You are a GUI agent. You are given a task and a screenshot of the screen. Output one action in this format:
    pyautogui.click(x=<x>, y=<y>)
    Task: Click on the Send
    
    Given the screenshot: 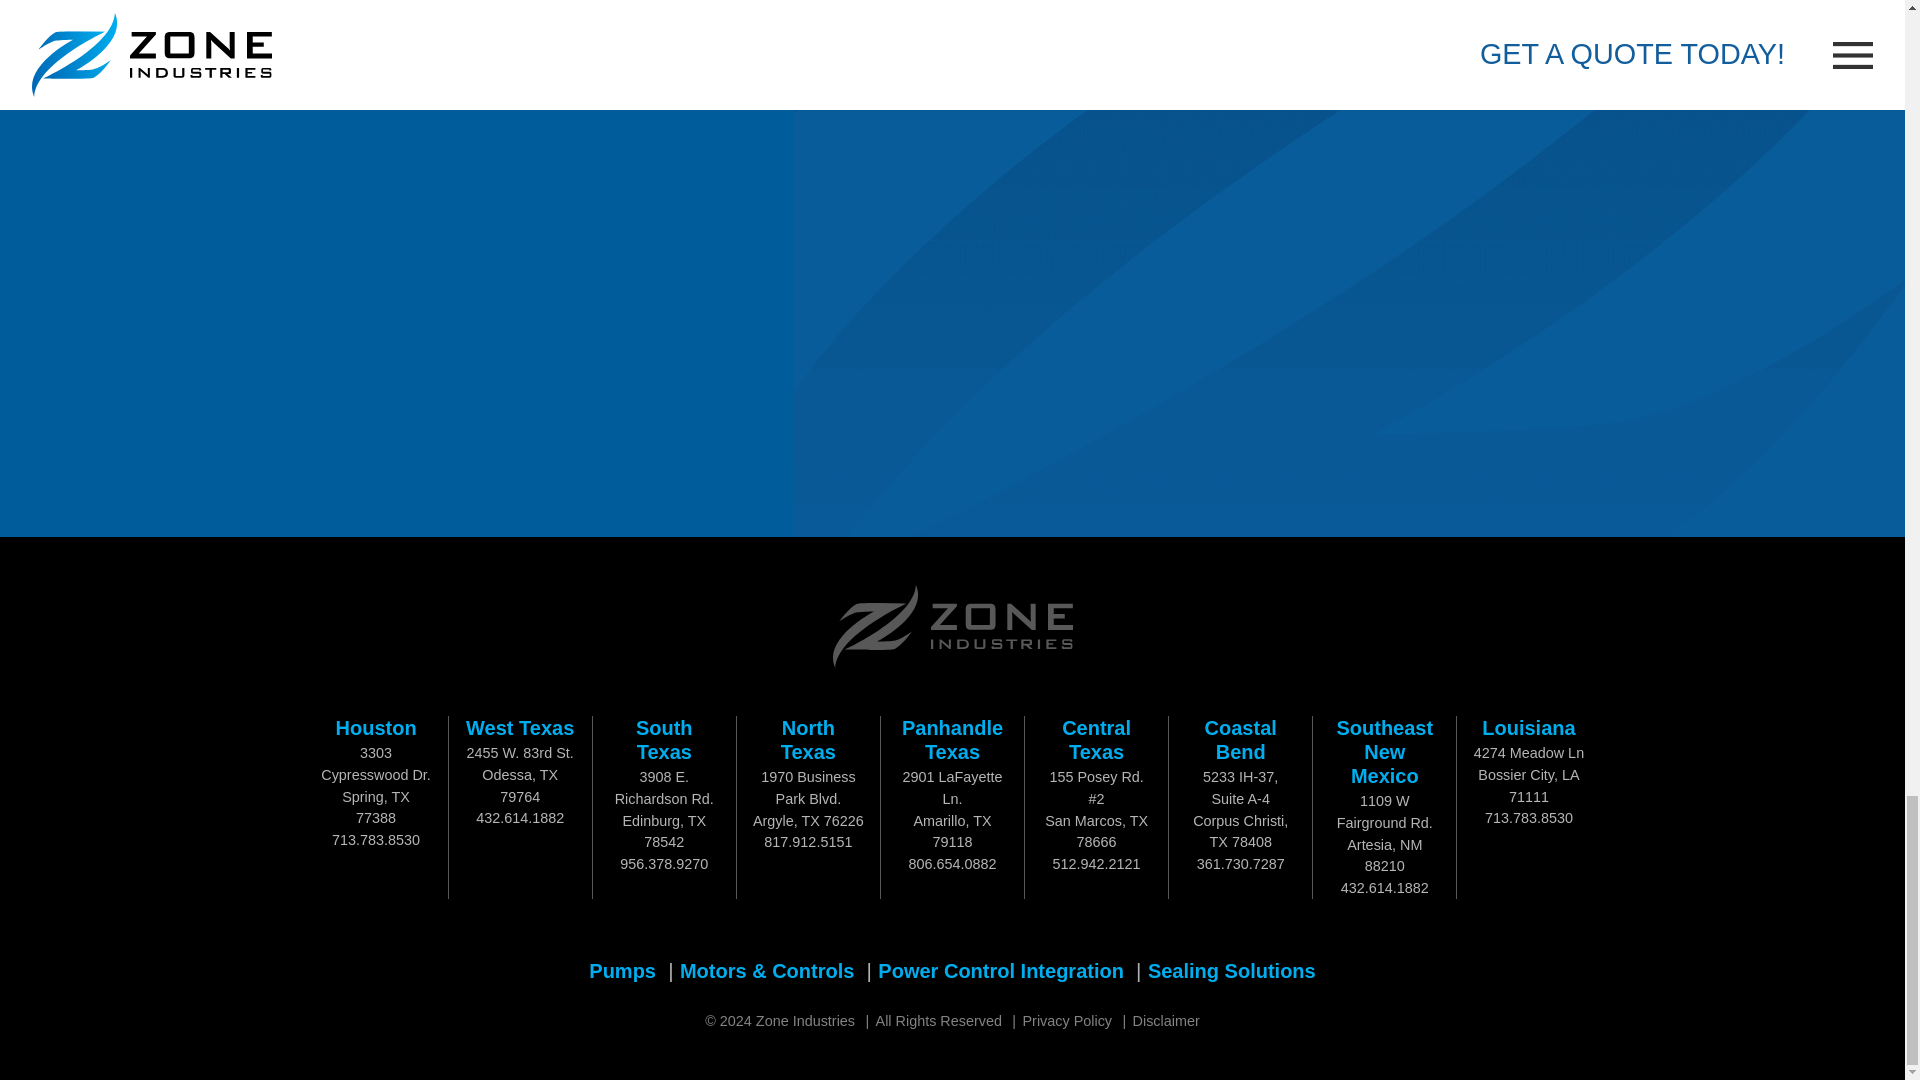 What is the action you would take?
    pyautogui.click(x=921, y=512)
    